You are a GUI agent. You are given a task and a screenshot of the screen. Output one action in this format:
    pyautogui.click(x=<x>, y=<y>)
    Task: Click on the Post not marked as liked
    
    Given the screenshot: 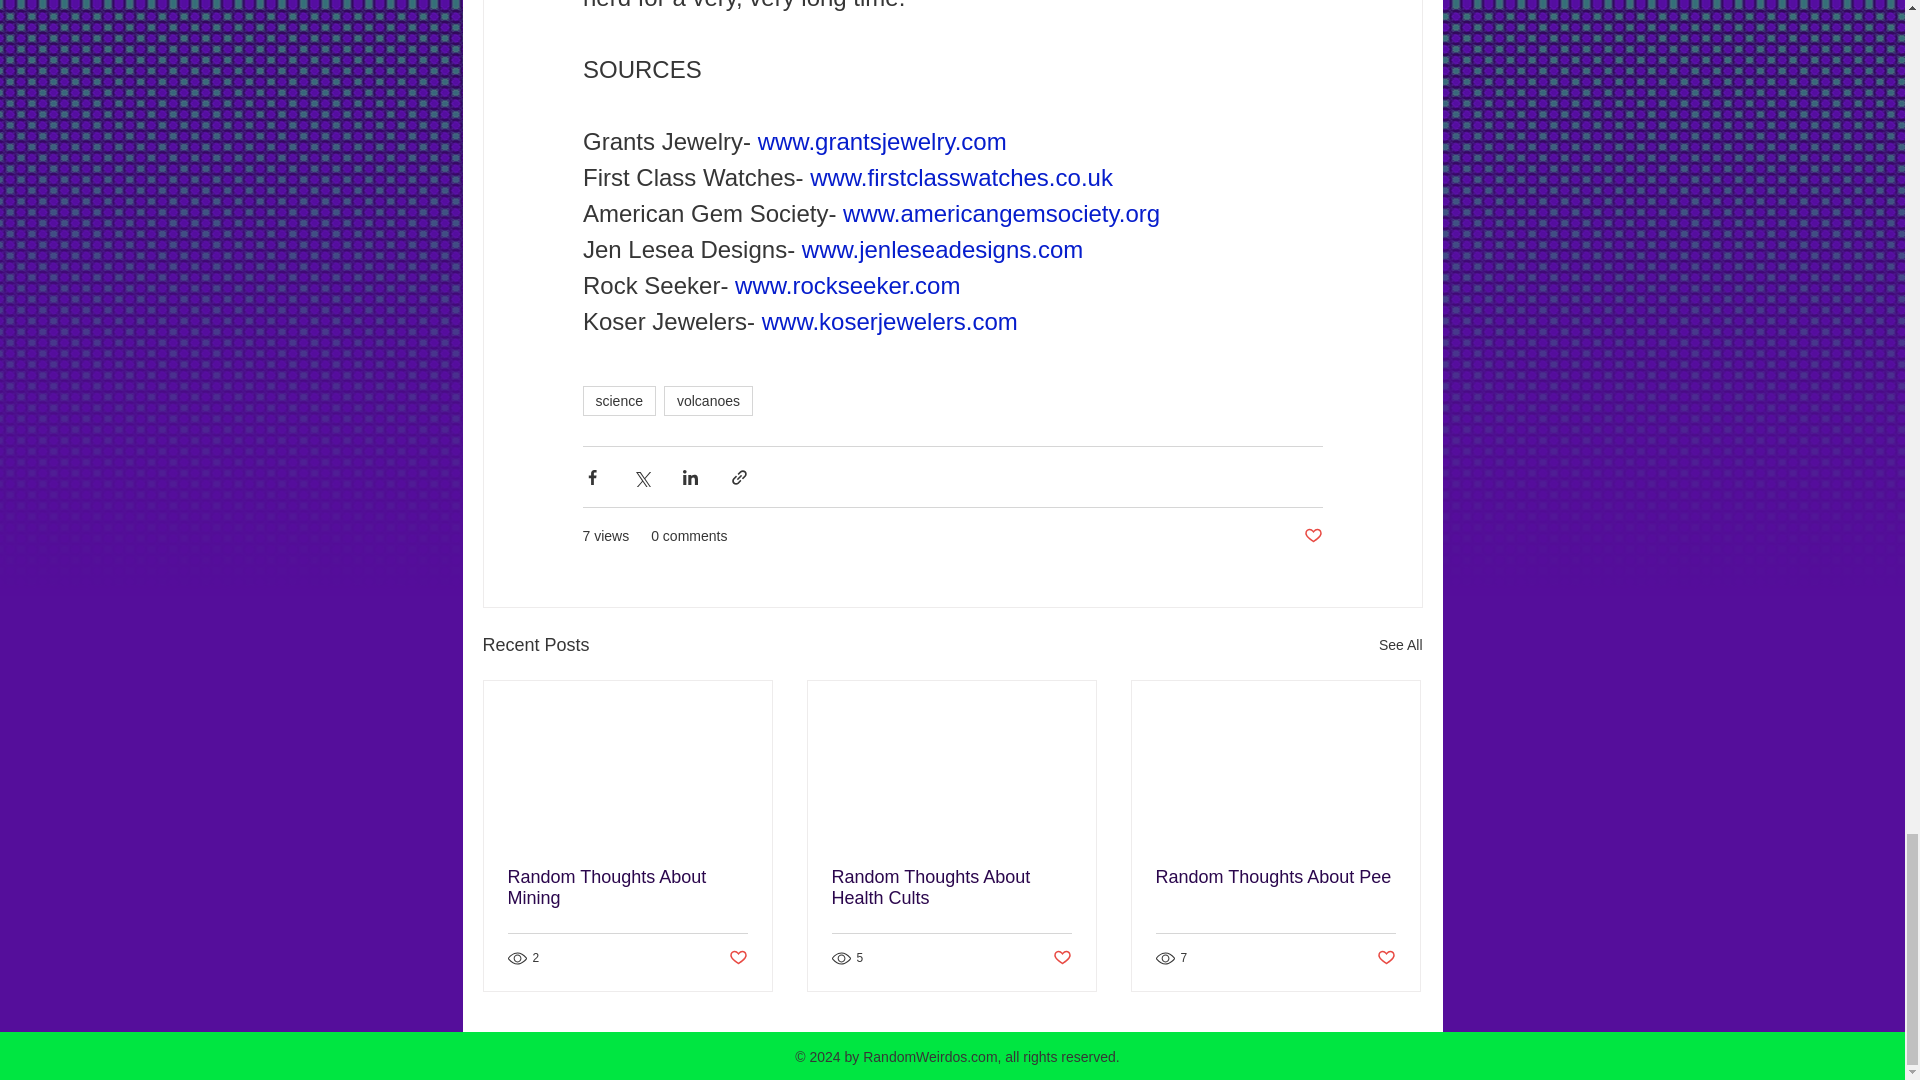 What is the action you would take?
    pyautogui.click(x=1062, y=958)
    